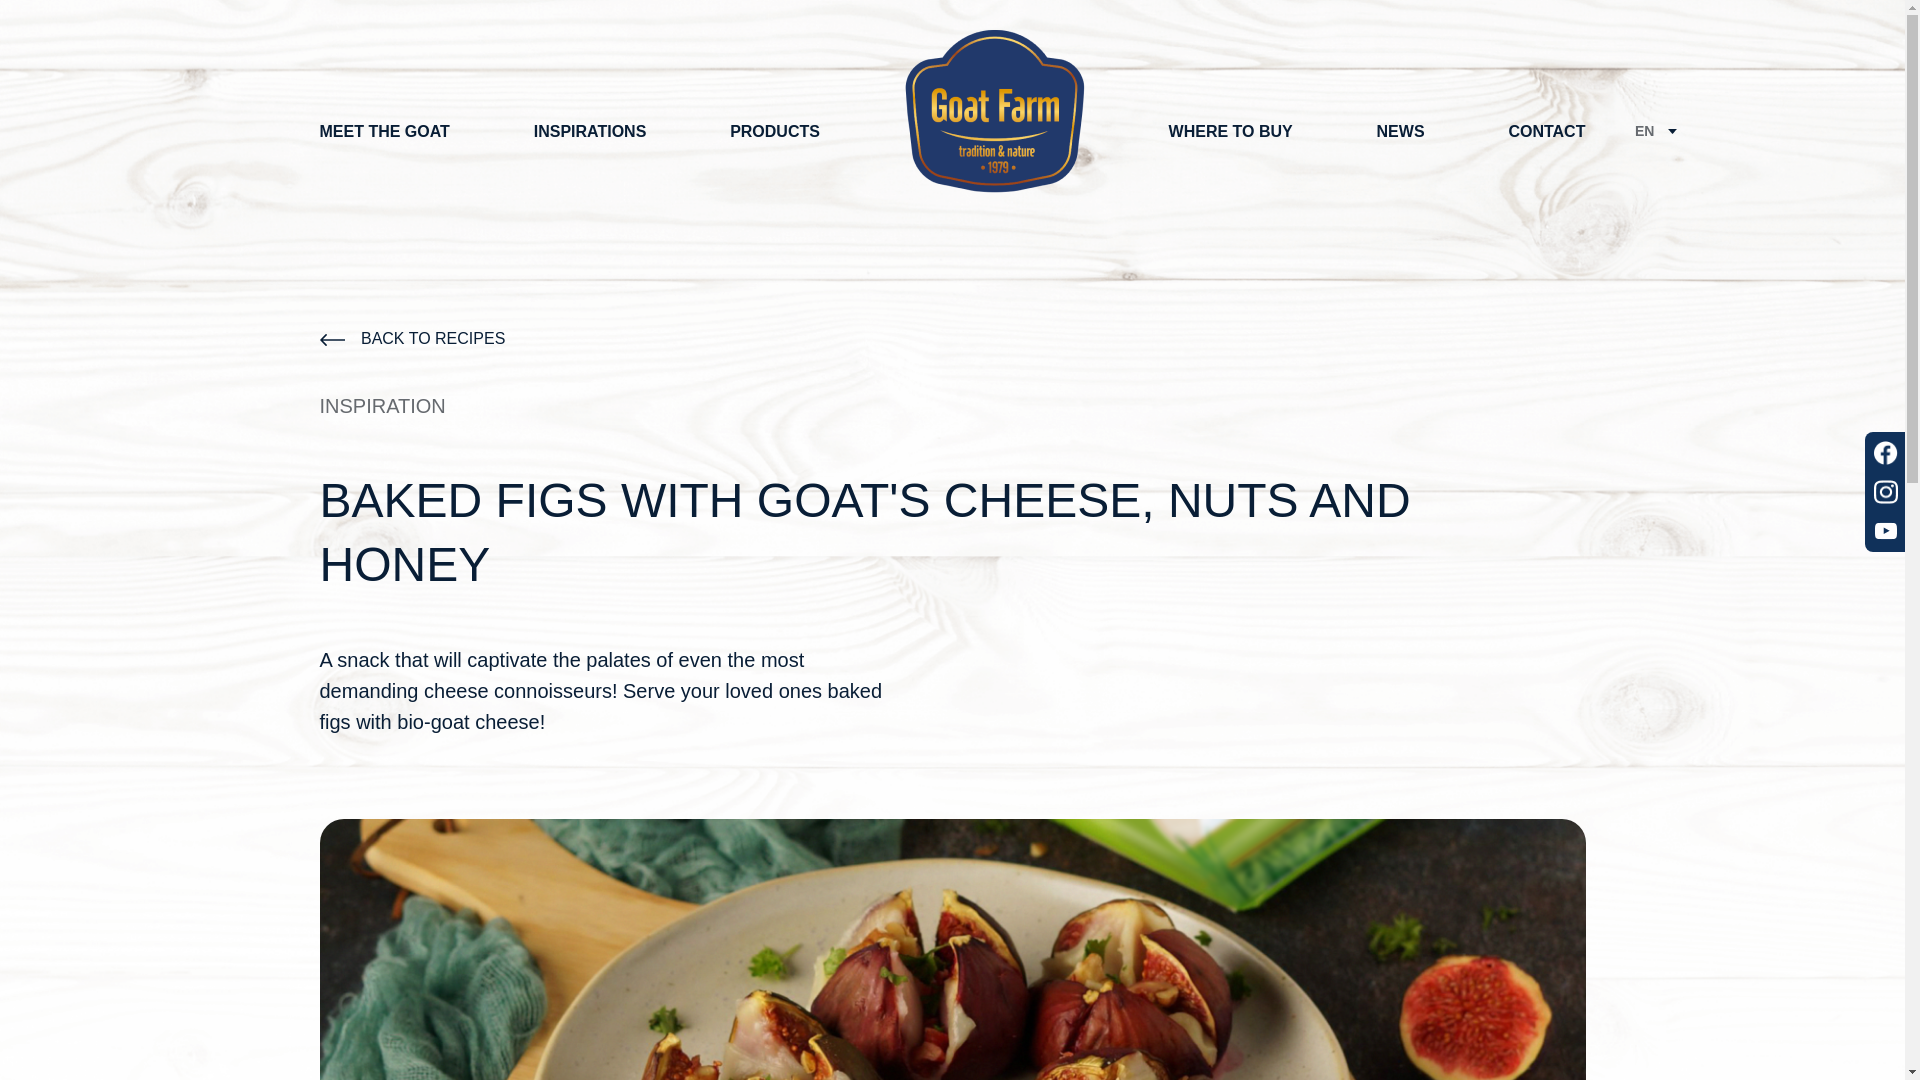 The width and height of the screenshot is (1920, 1080). I want to click on NEWS, so click(1400, 131).